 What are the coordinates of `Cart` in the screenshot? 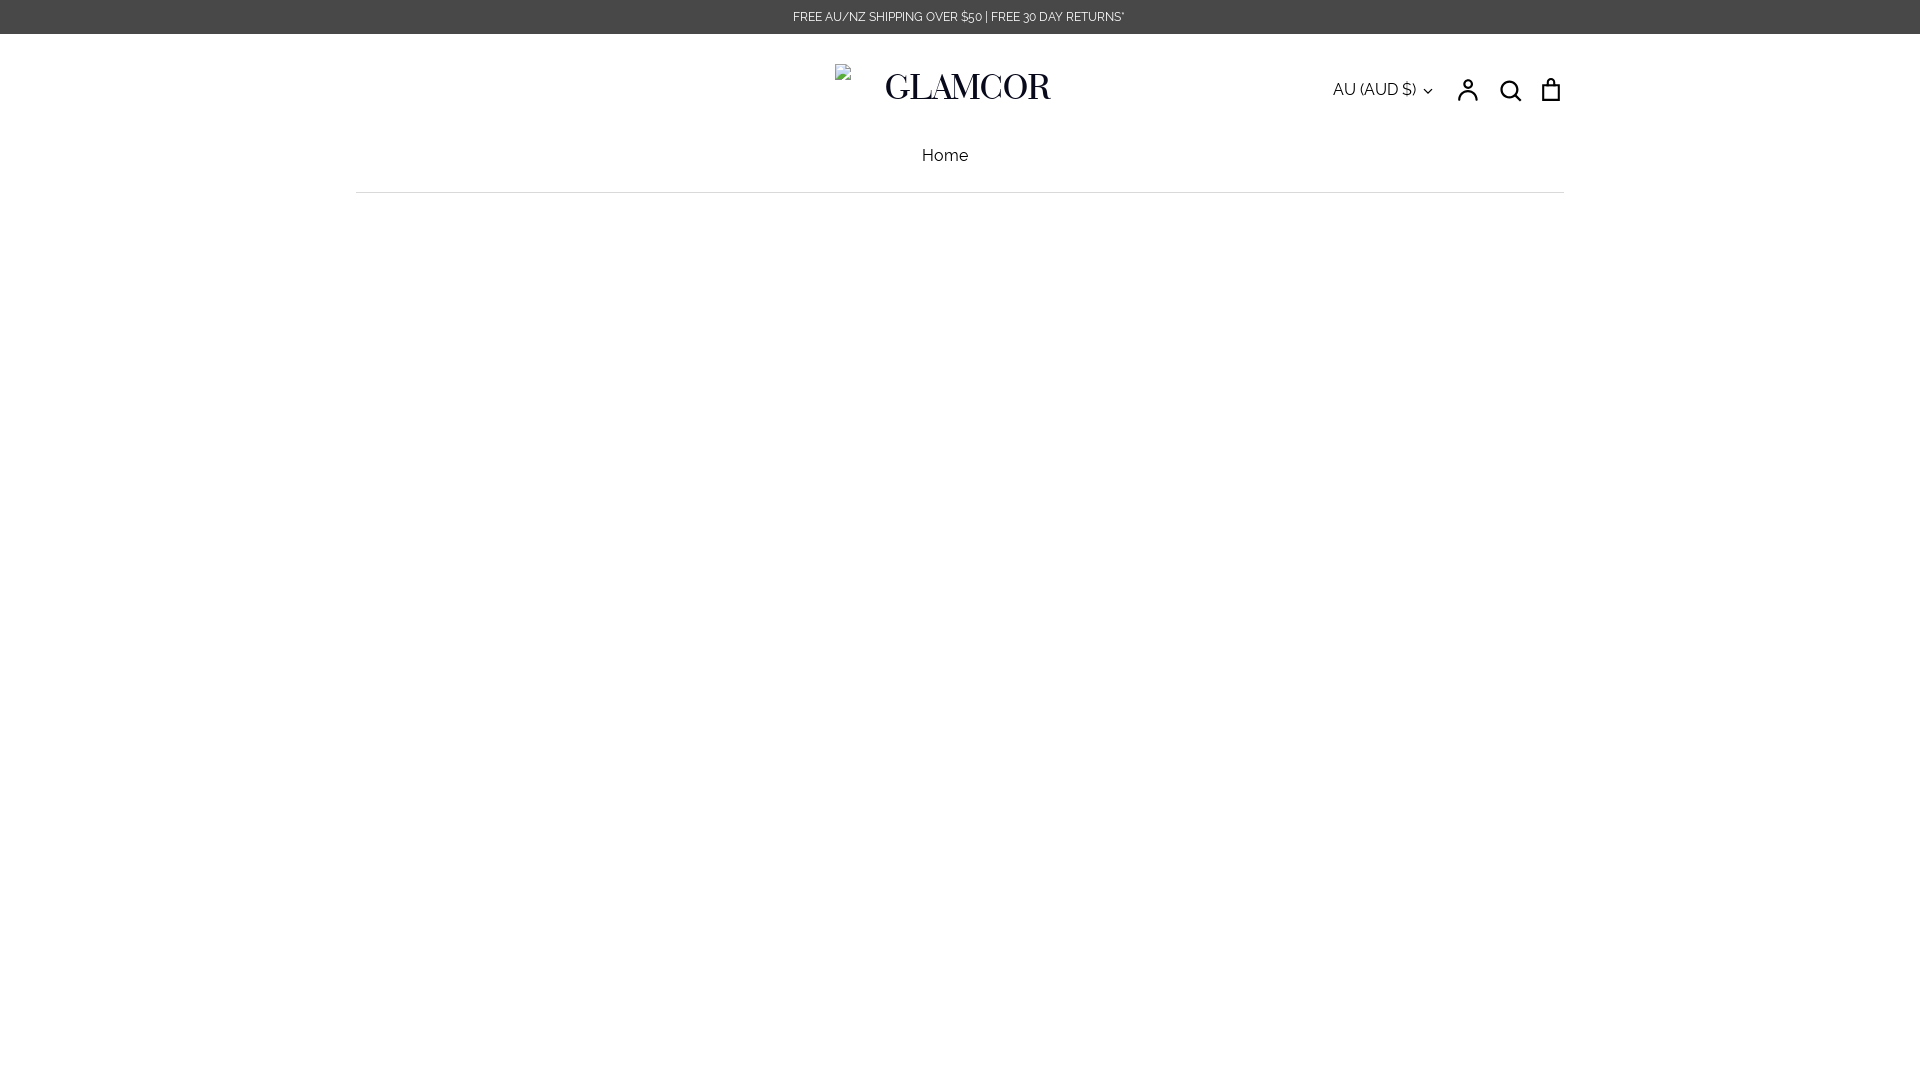 It's located at (1551, 88).